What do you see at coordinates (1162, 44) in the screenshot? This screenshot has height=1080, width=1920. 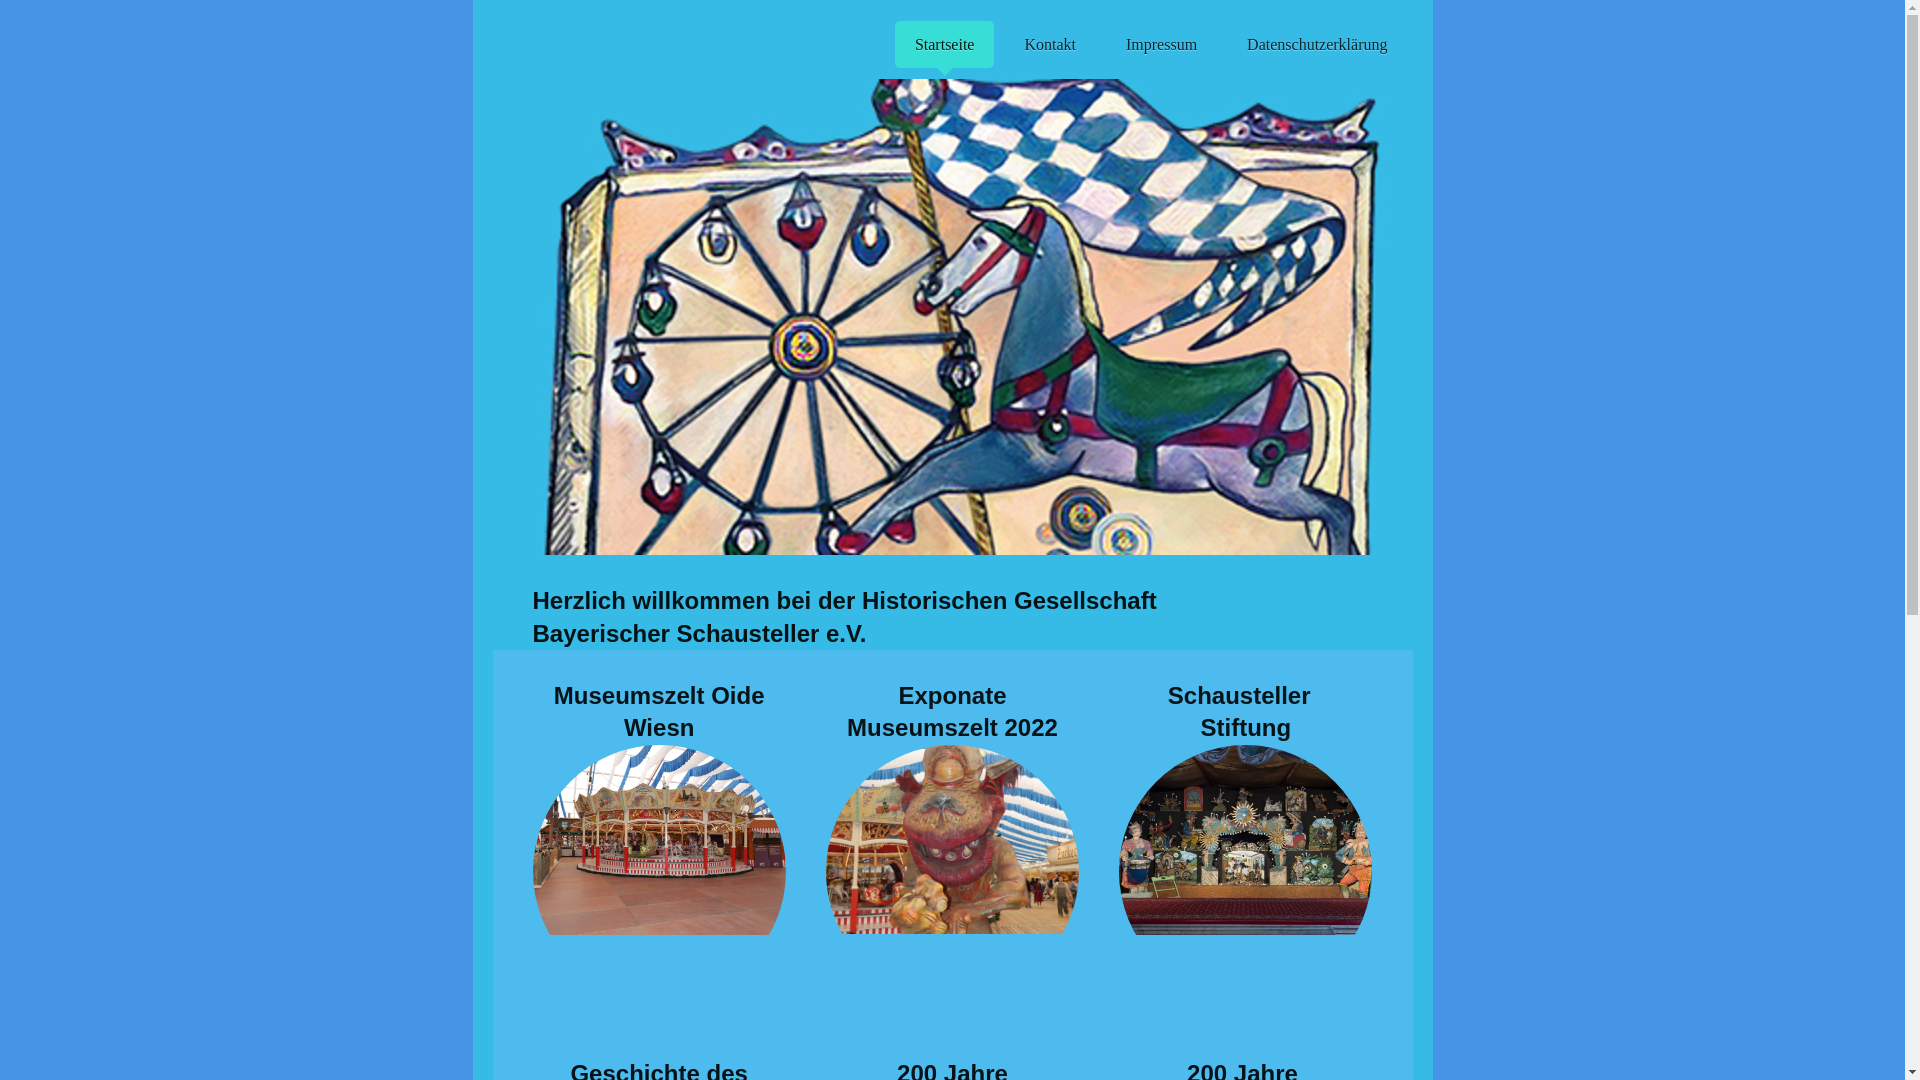 I see `Impressum` at bounding box center [1162, 44].